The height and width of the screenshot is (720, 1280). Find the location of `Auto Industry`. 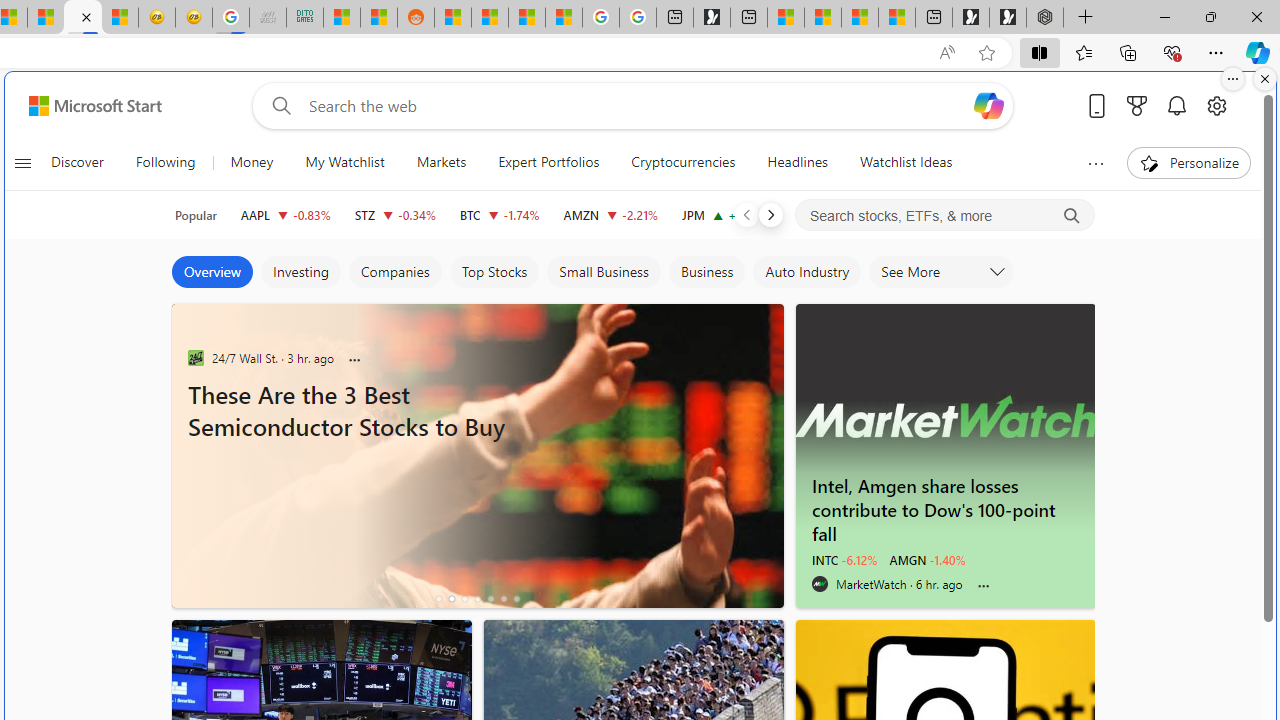

Auto Industry is located at coordinates (806, 272).